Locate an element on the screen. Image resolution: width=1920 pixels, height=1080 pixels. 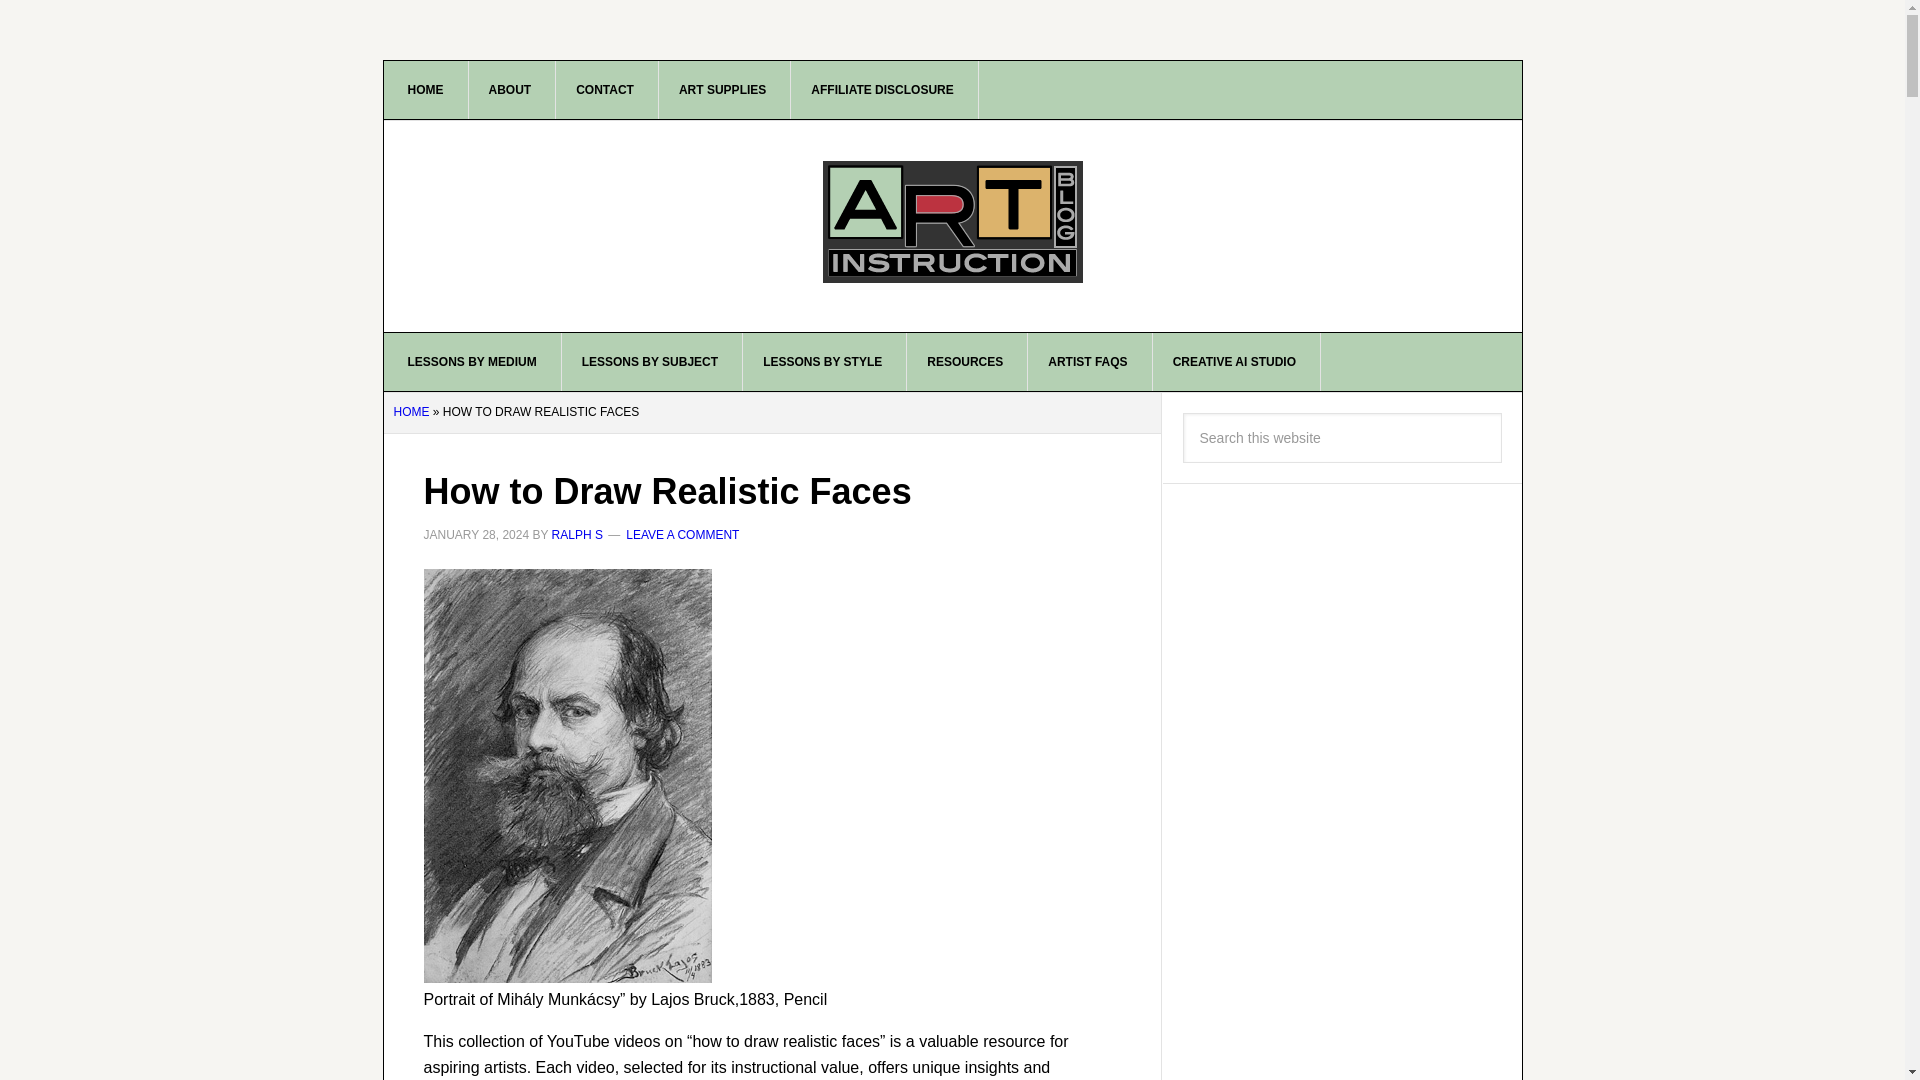
LESSONS BY MEDIUM is located at coordinates (473, 361).